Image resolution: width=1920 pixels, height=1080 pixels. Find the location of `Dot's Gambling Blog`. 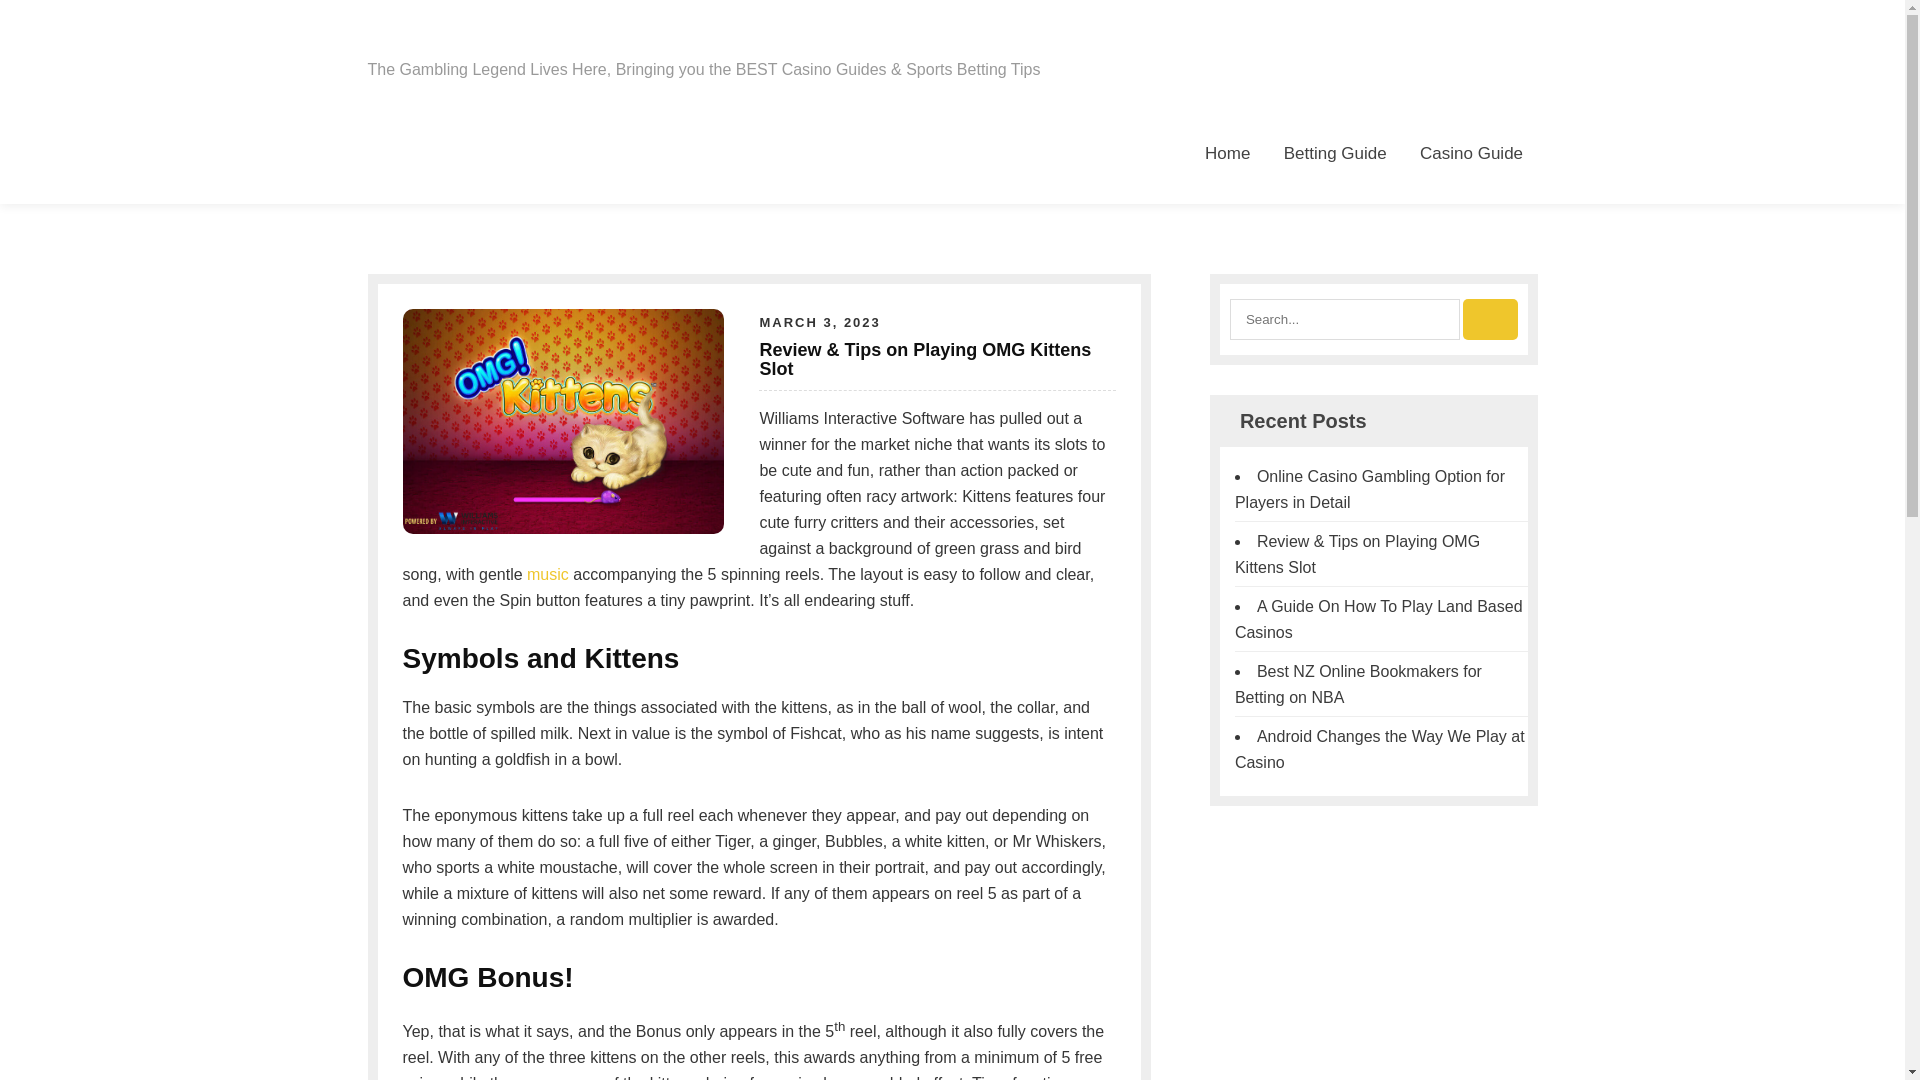

Dot's Gambling Blog is located at coordinates (535, 38).